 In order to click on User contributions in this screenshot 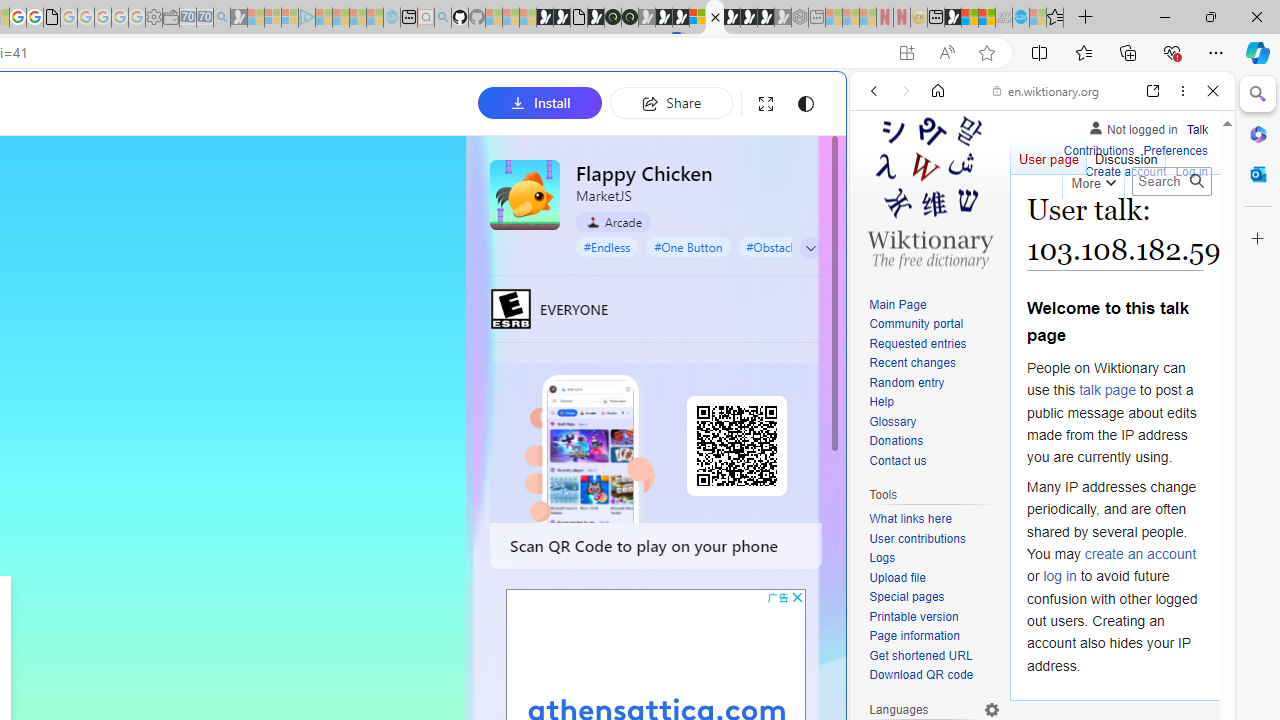, I will do `click(934, 540)`.